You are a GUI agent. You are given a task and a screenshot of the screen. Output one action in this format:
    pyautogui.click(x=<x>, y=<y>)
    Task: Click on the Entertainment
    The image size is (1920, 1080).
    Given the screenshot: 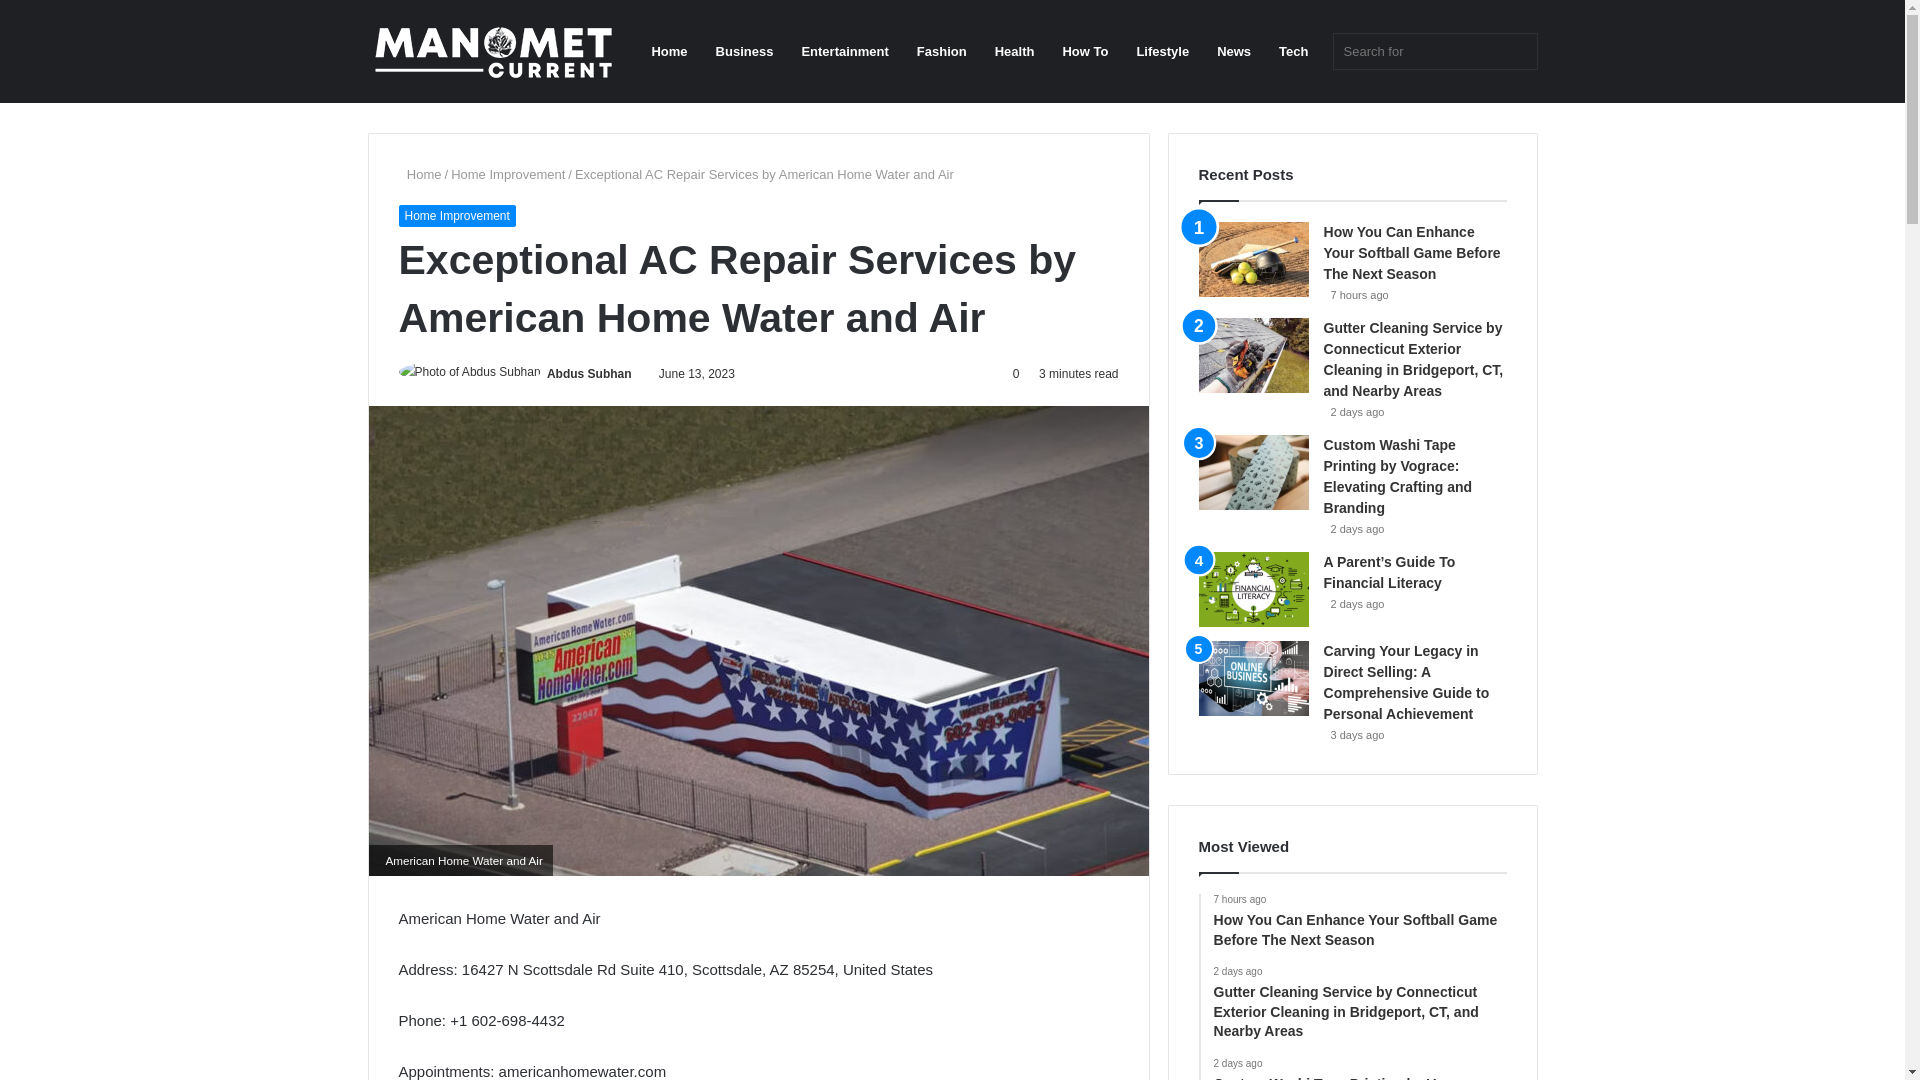 What is the action you would take?
    pyautogui.click(x=844, y=51)
    